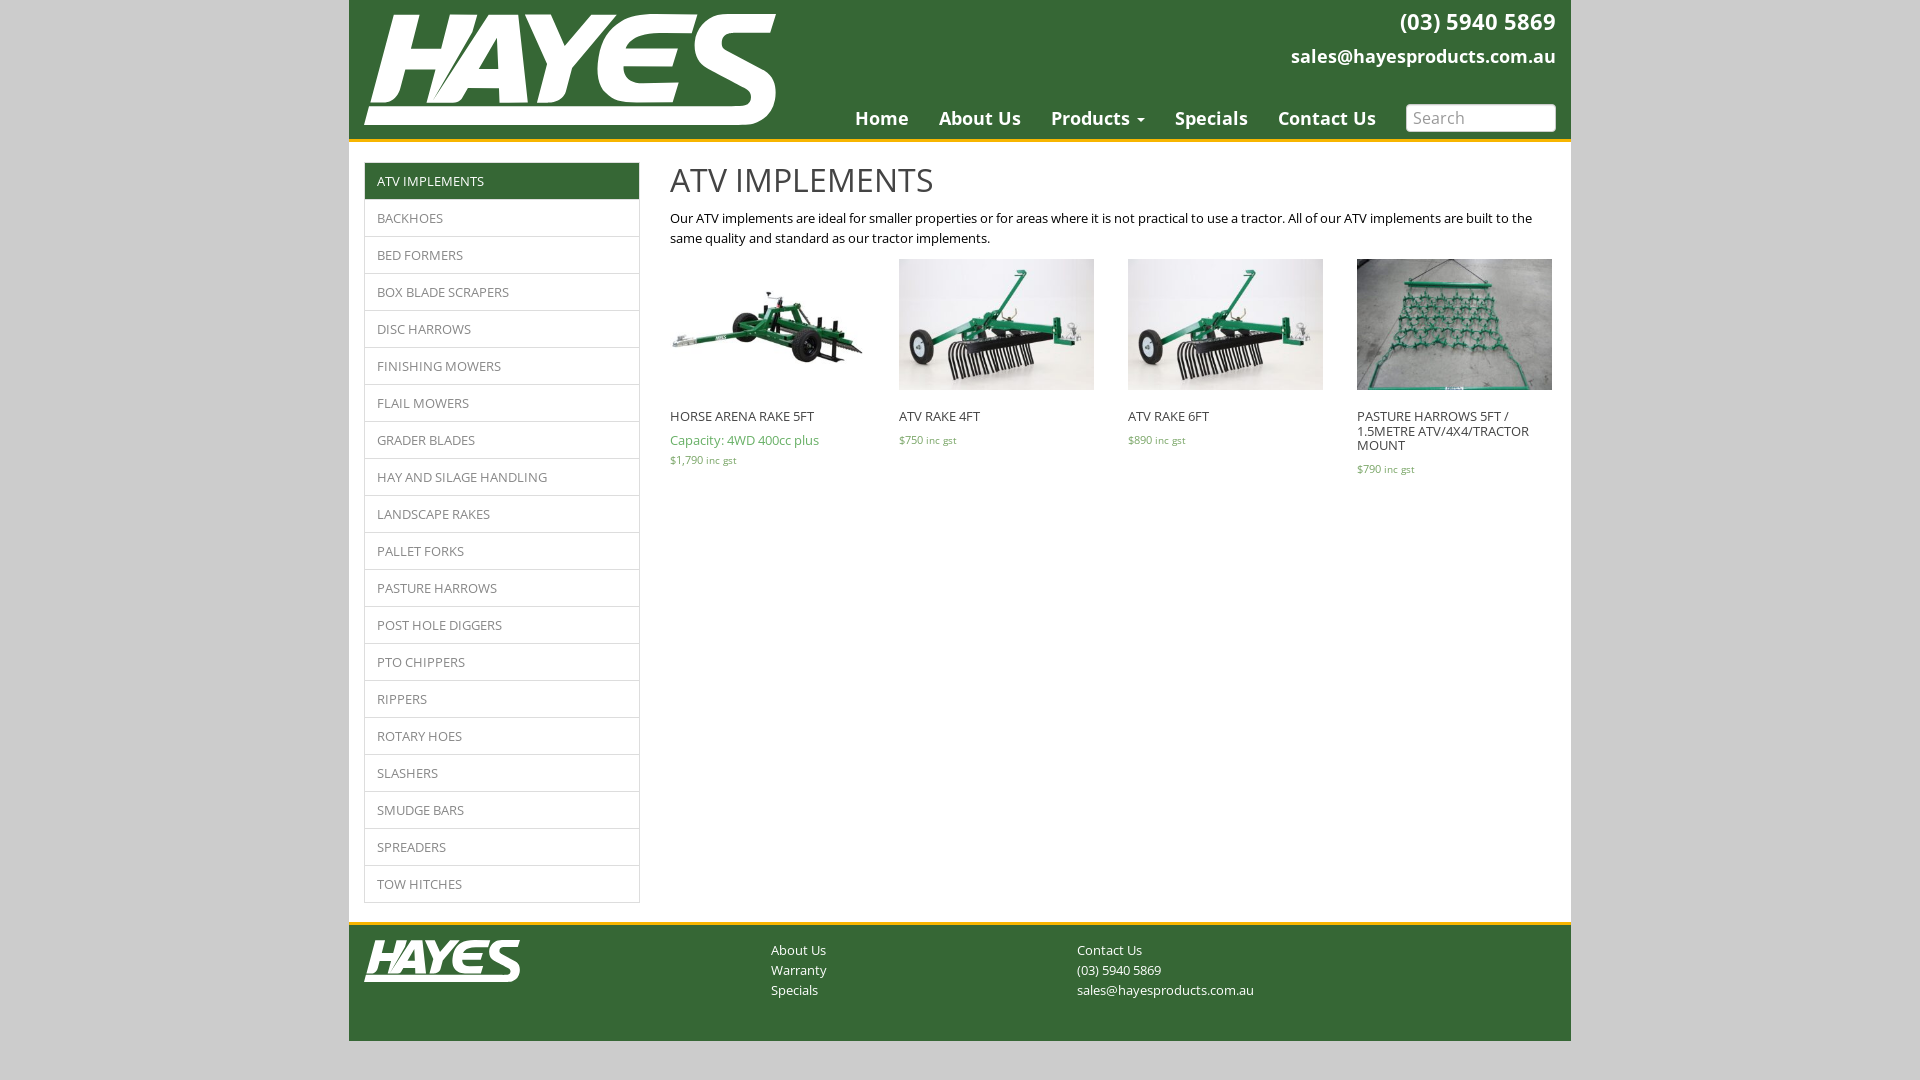 This screenshot has width=1920, height=1080. I want to click on SPREADERS, so click(502, 847).